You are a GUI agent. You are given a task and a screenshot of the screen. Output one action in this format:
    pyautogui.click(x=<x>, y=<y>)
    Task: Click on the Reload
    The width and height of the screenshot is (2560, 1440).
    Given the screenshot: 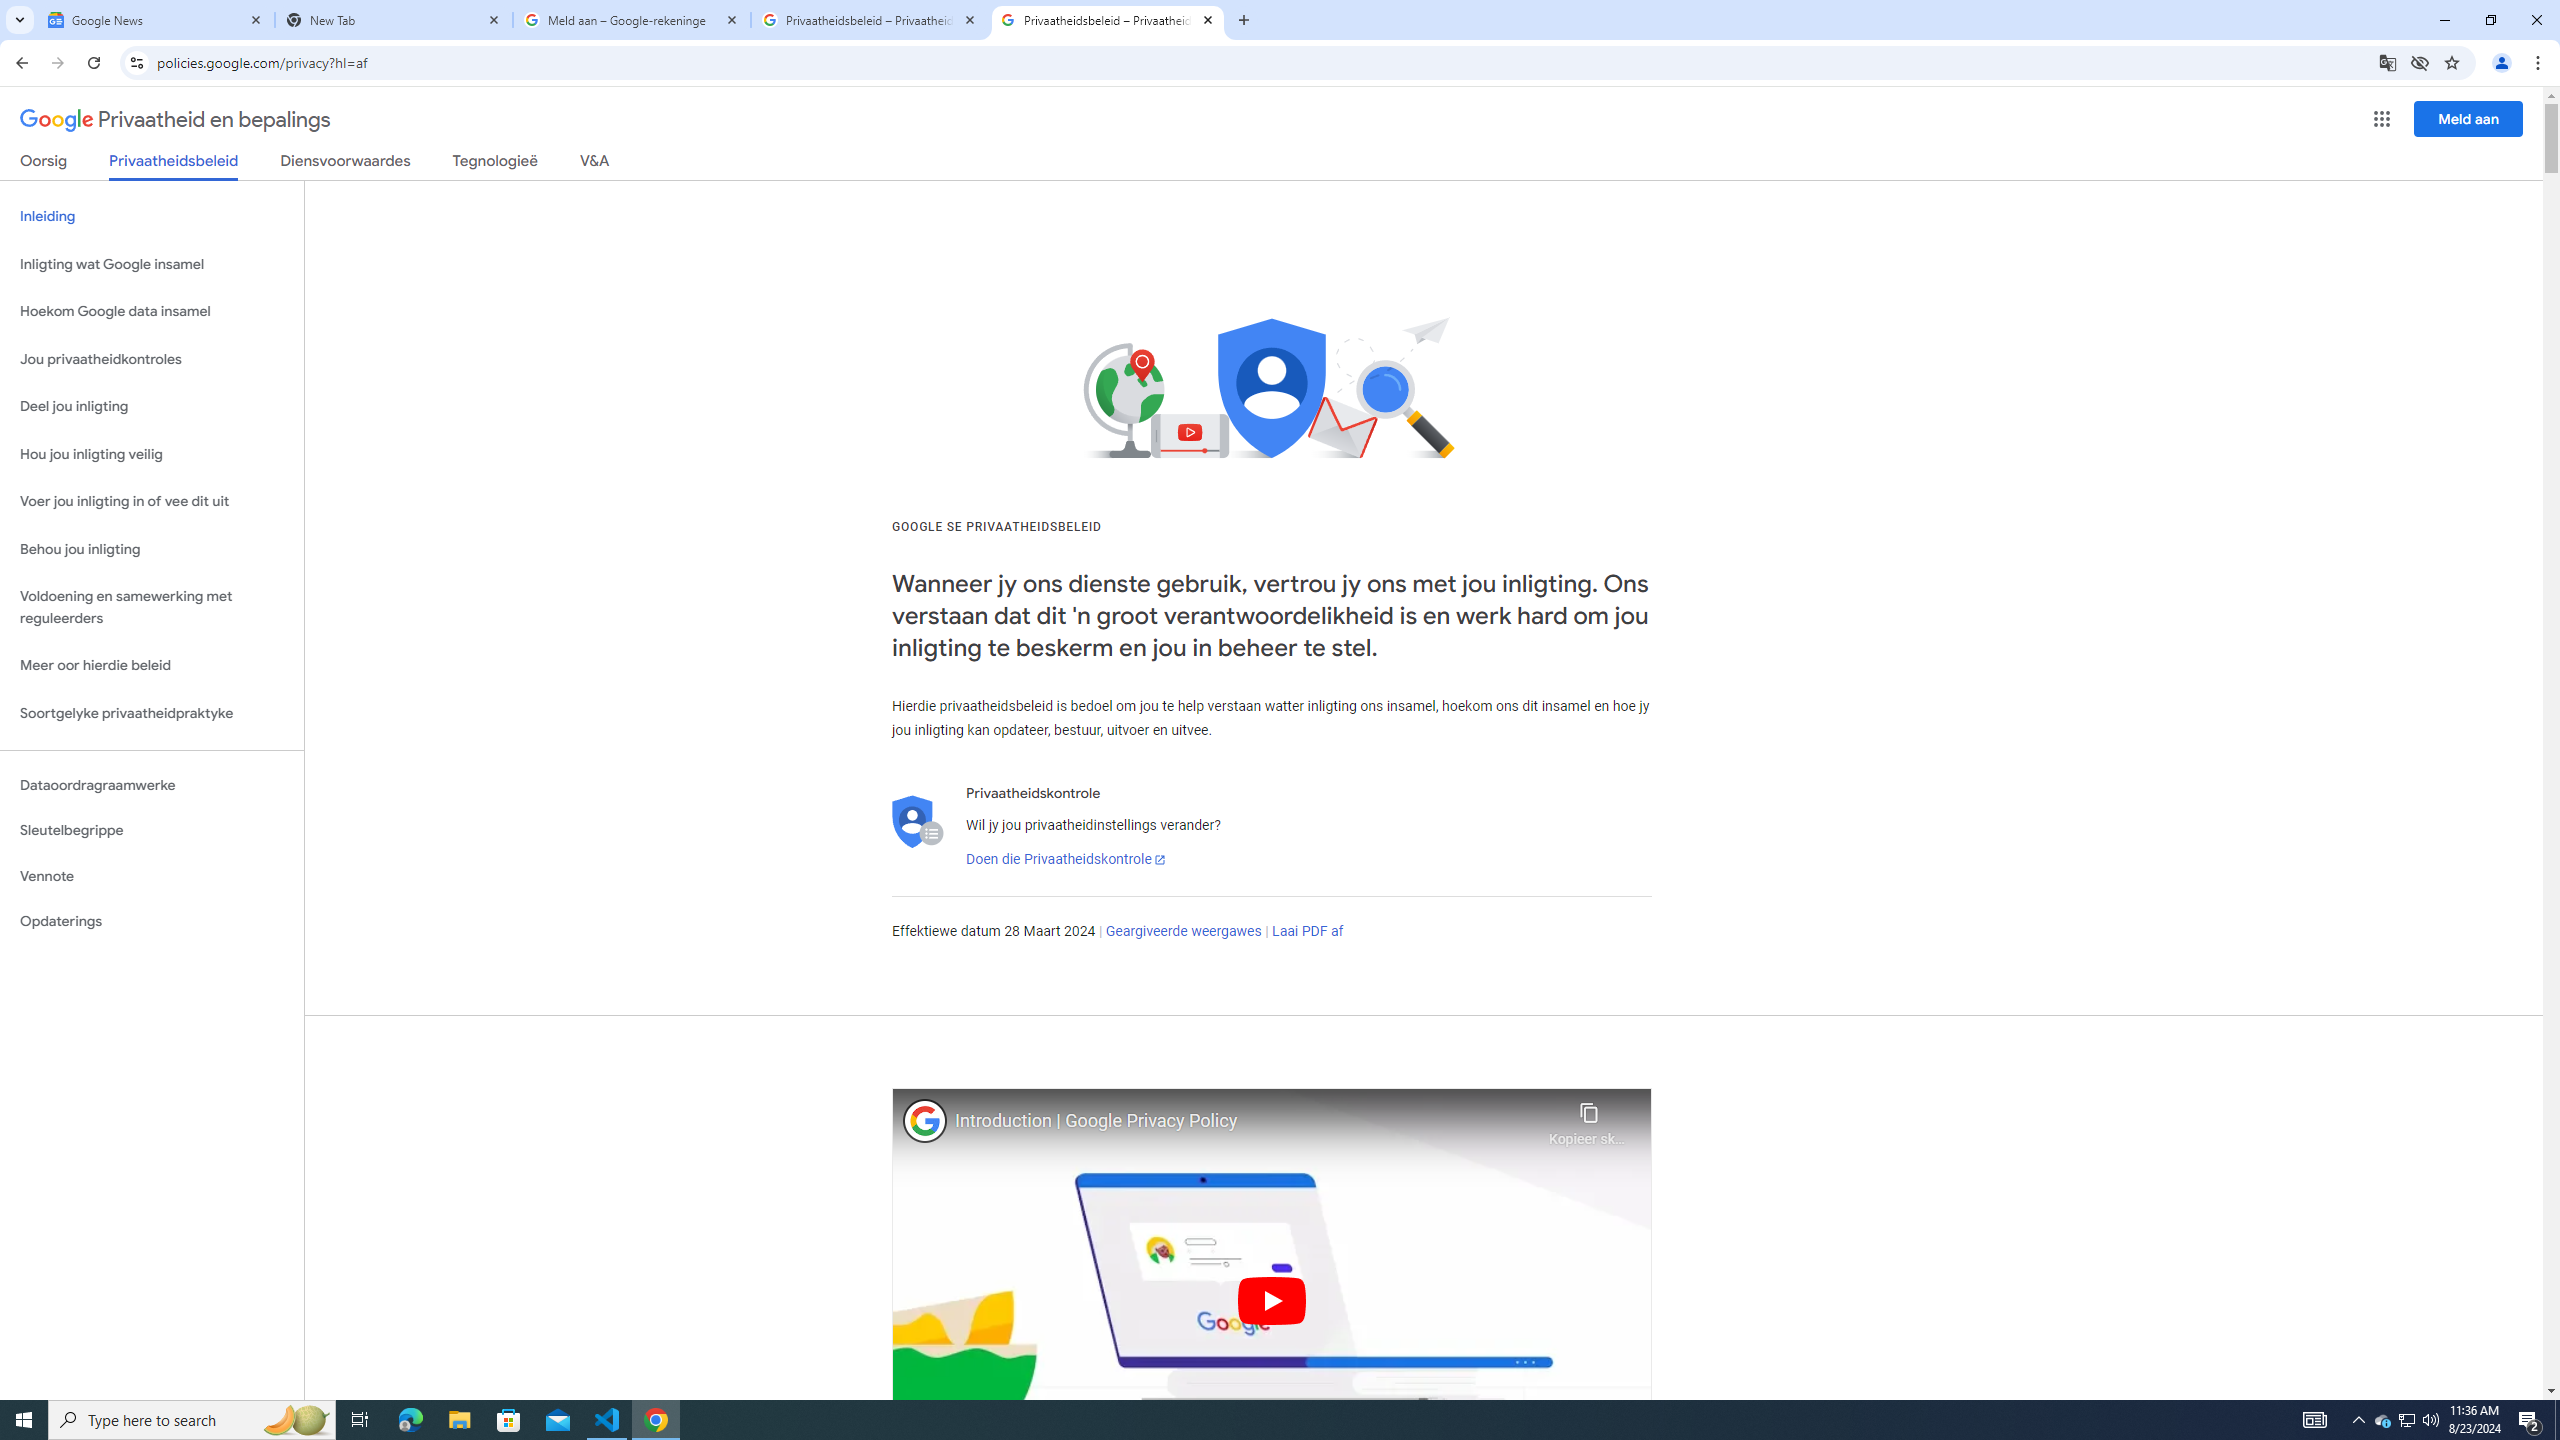 What is the action you would take?
    pyautogui.click(x=93, y=63)
    